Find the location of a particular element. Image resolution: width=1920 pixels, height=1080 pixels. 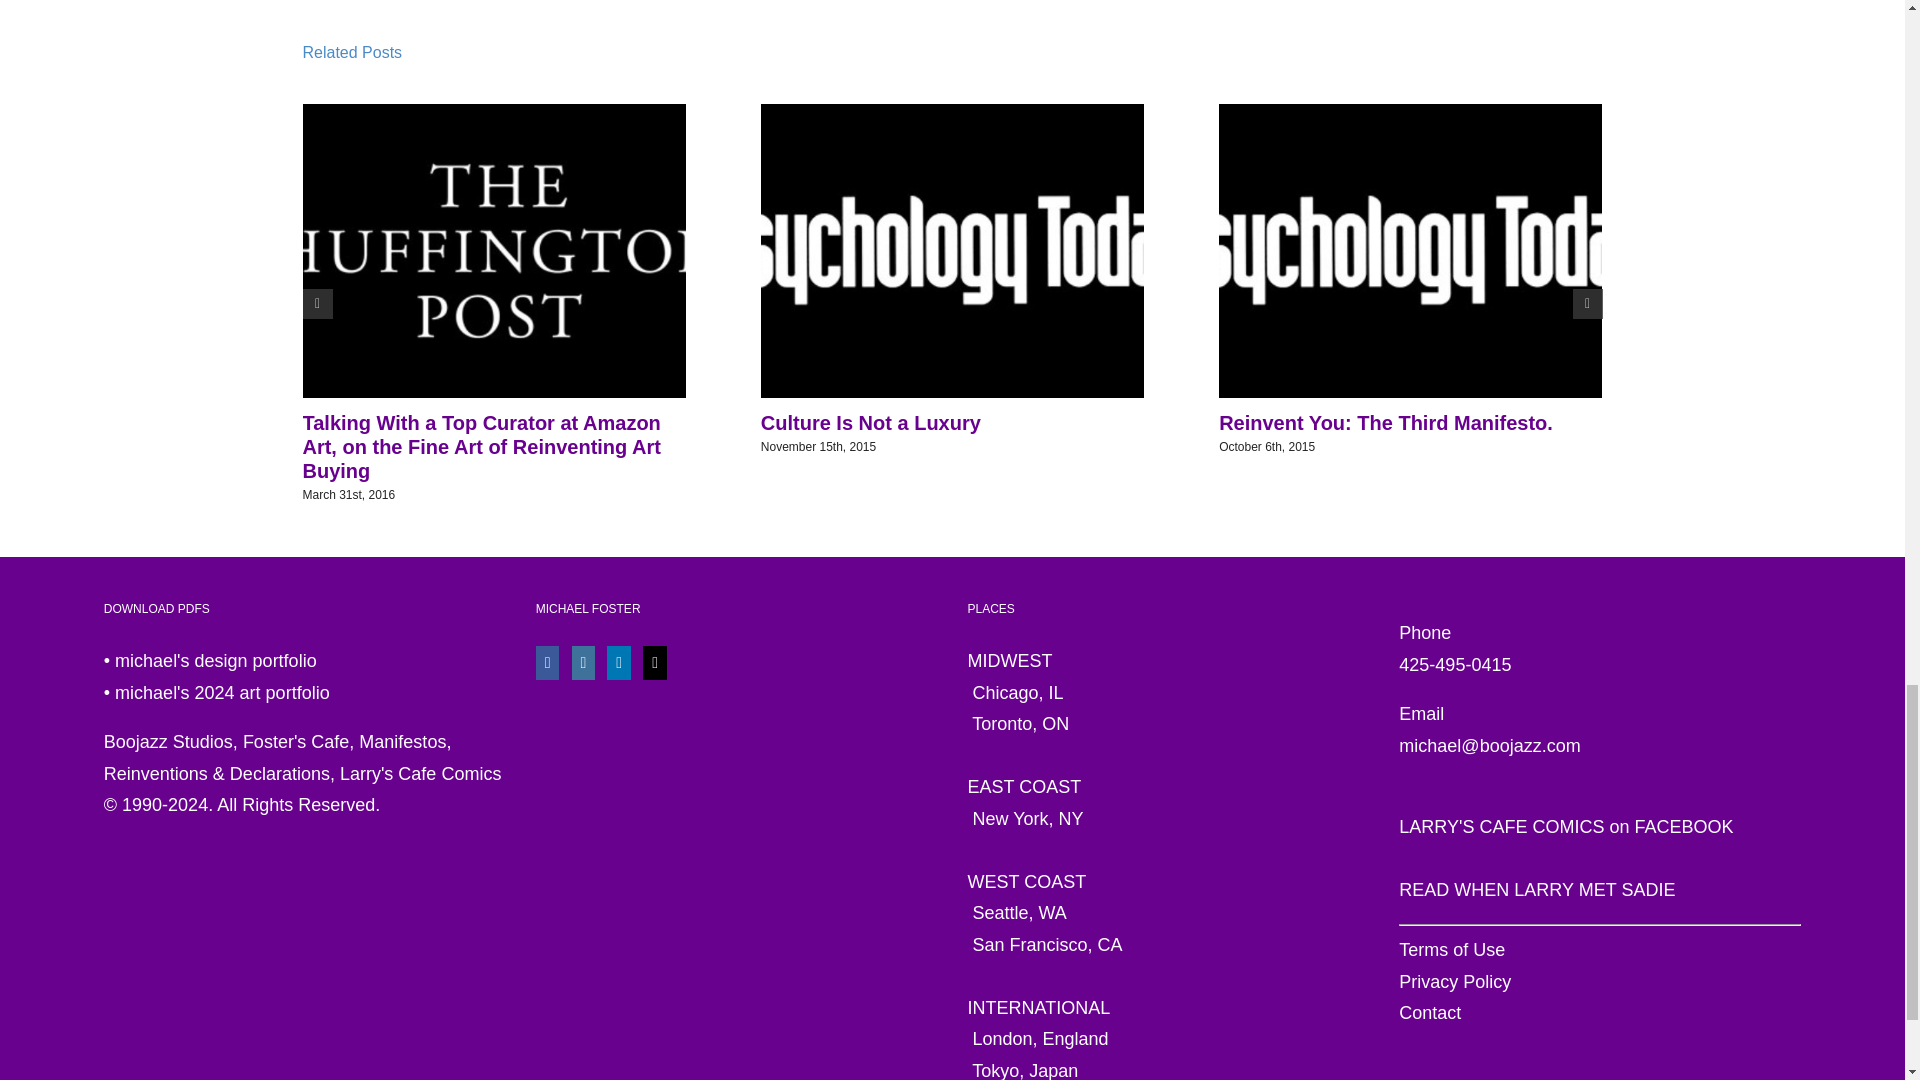

Culture Is Not a Luxury is located at coordinates (870, 422).